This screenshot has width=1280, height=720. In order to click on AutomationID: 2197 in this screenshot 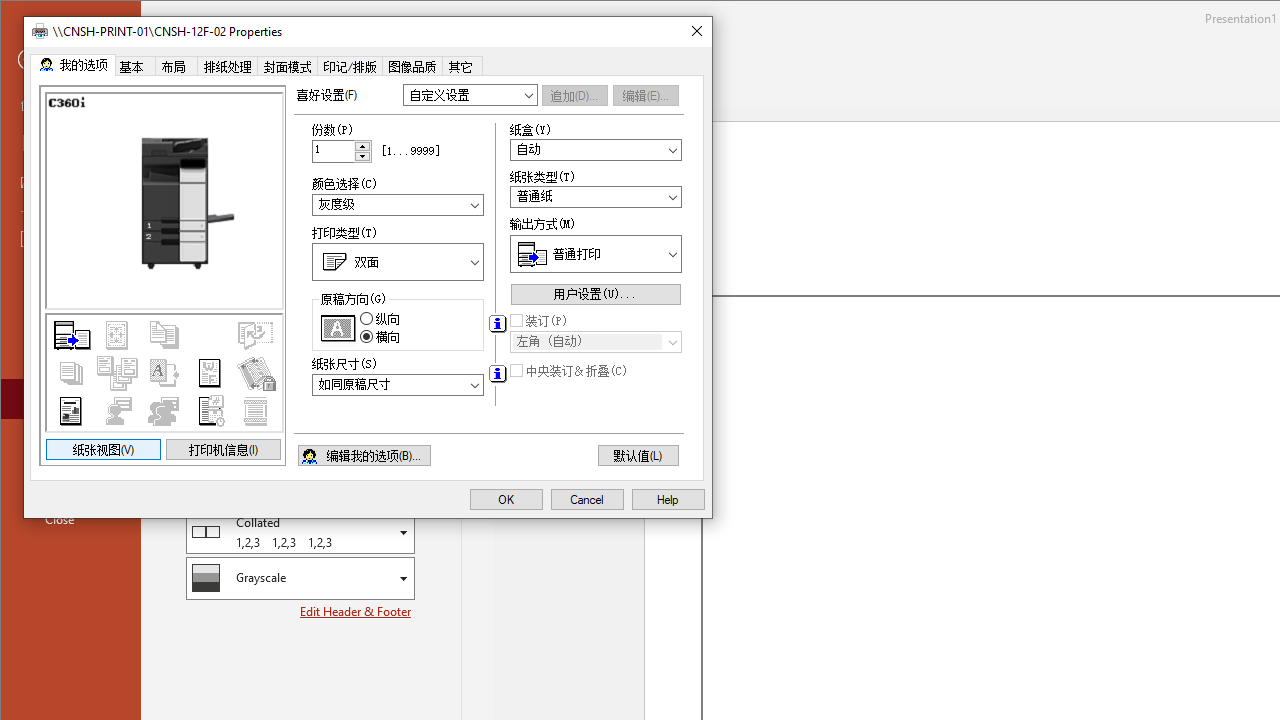, I will do `click(497, 324)`.